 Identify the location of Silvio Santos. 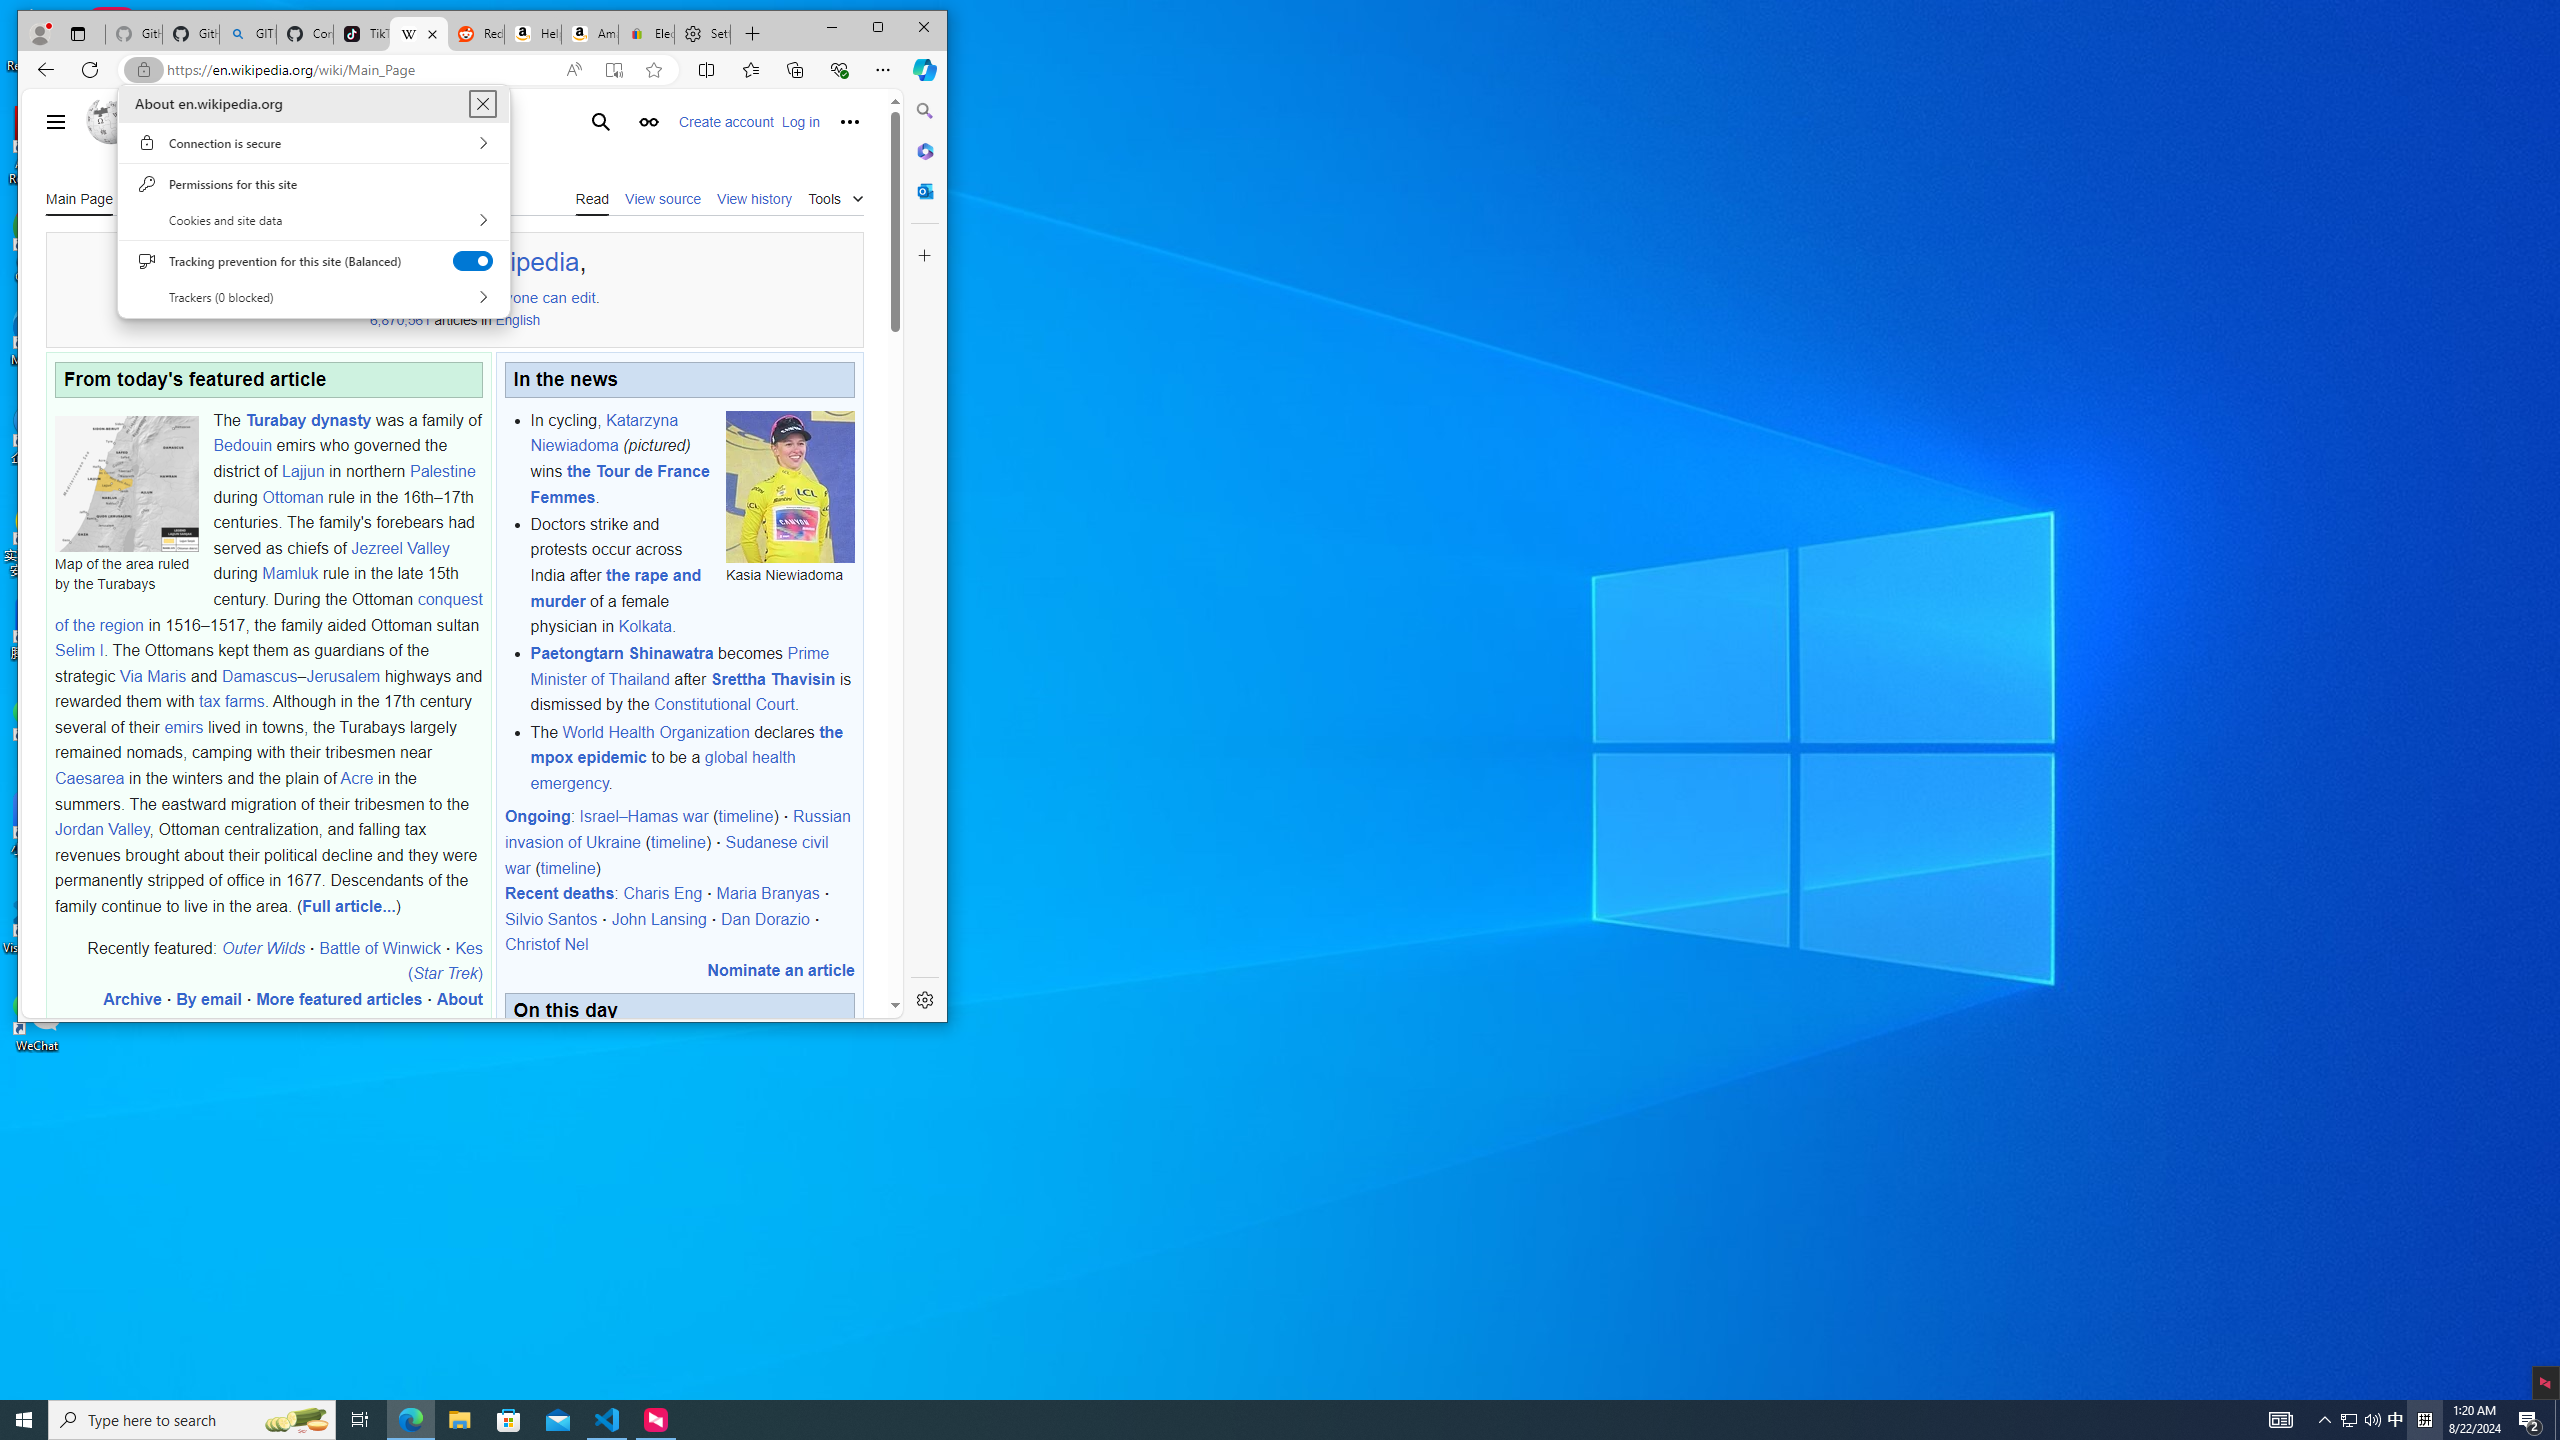
(552, 918).